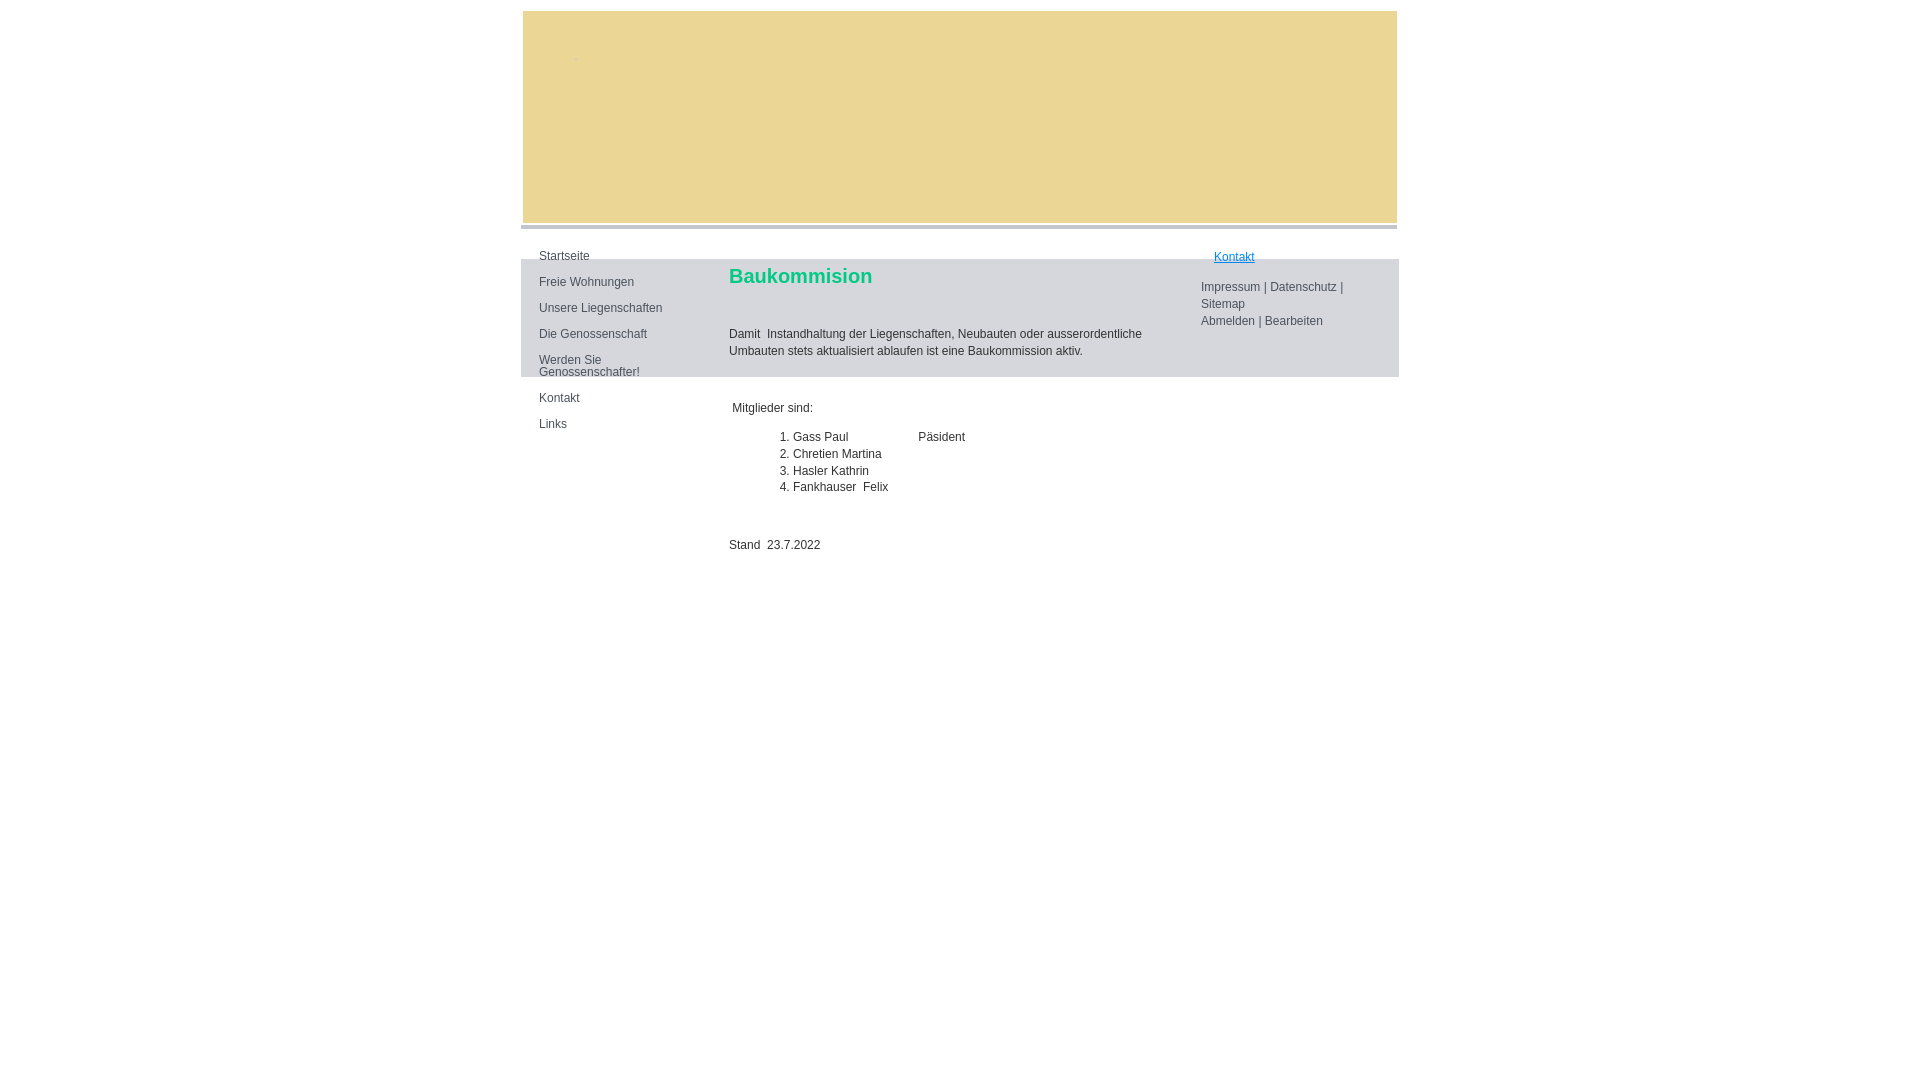 This screenshot has height=1080, width=1920. Describe the element at coordinates (616, 367) in the screenshot. I see `Werden Sie Genossenschafter!` at that location.